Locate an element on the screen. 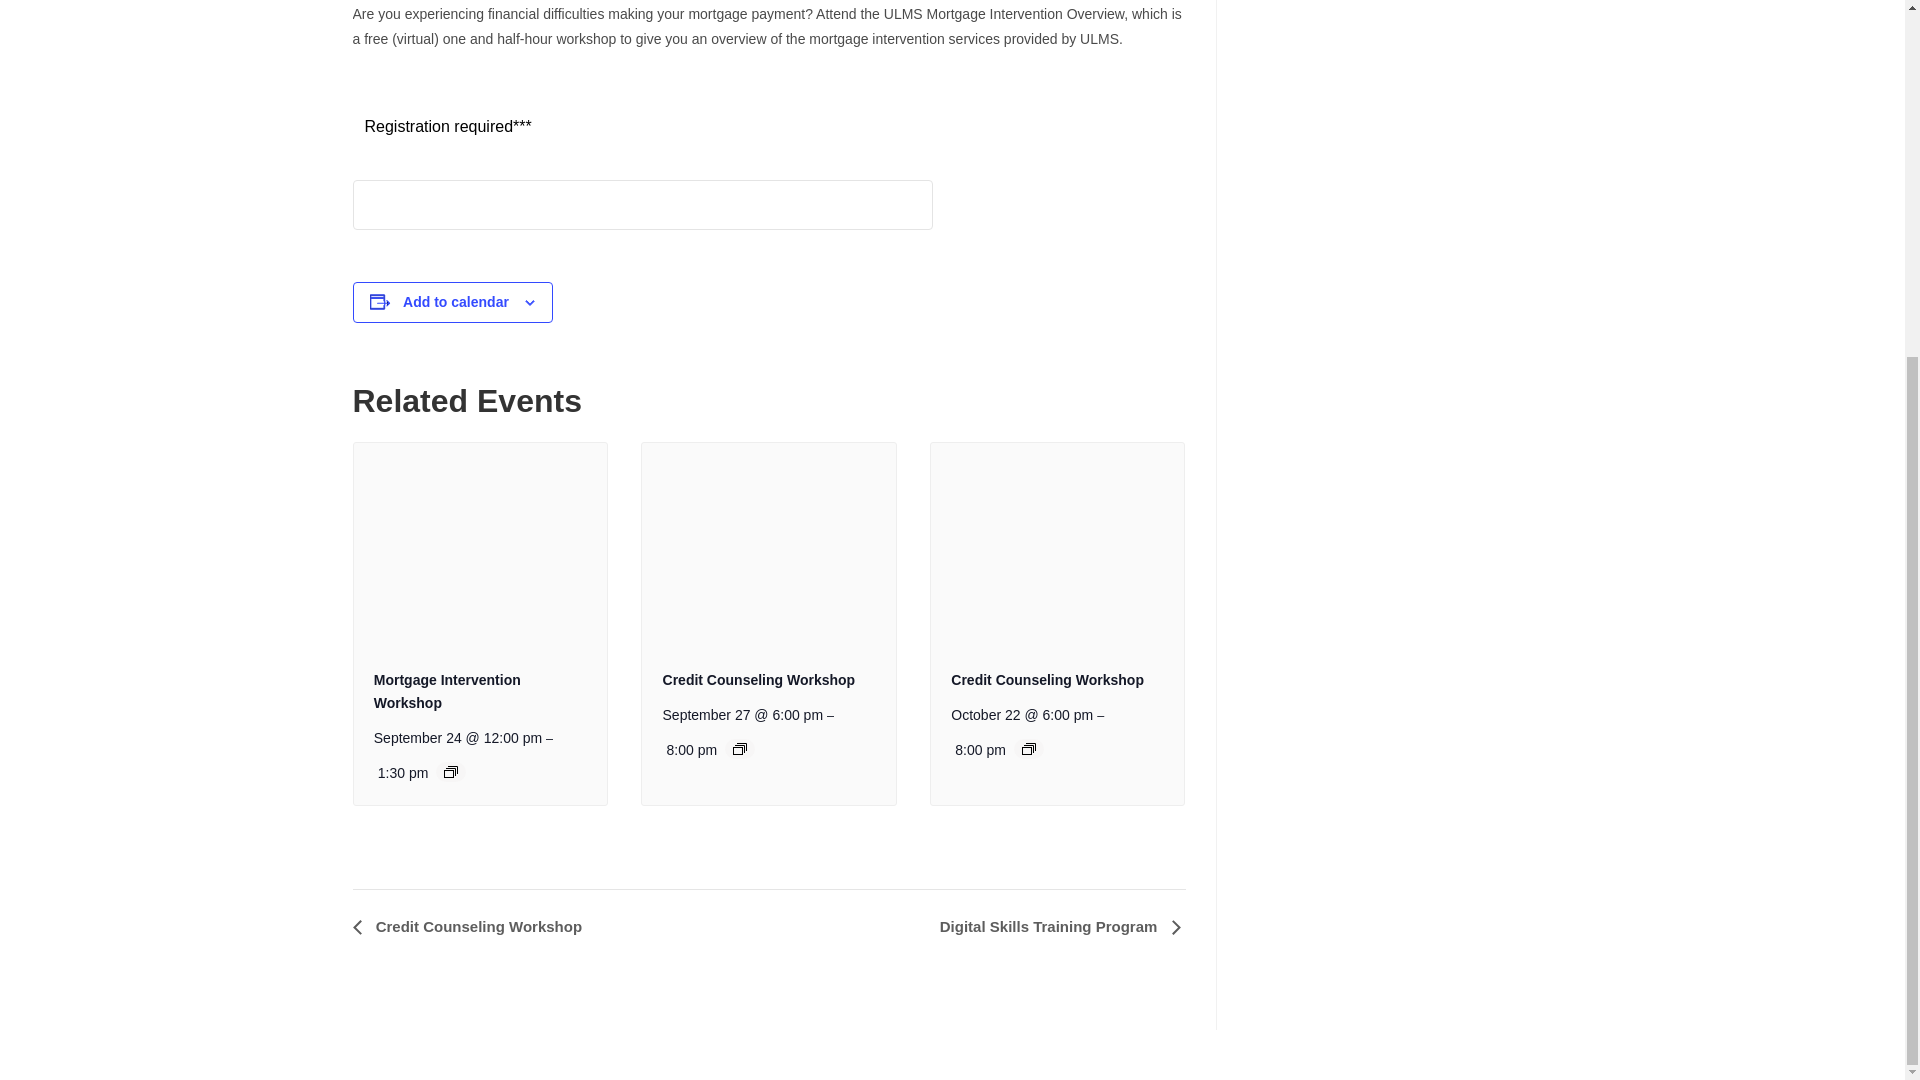  Event Series is located at coordinates (740, 748).